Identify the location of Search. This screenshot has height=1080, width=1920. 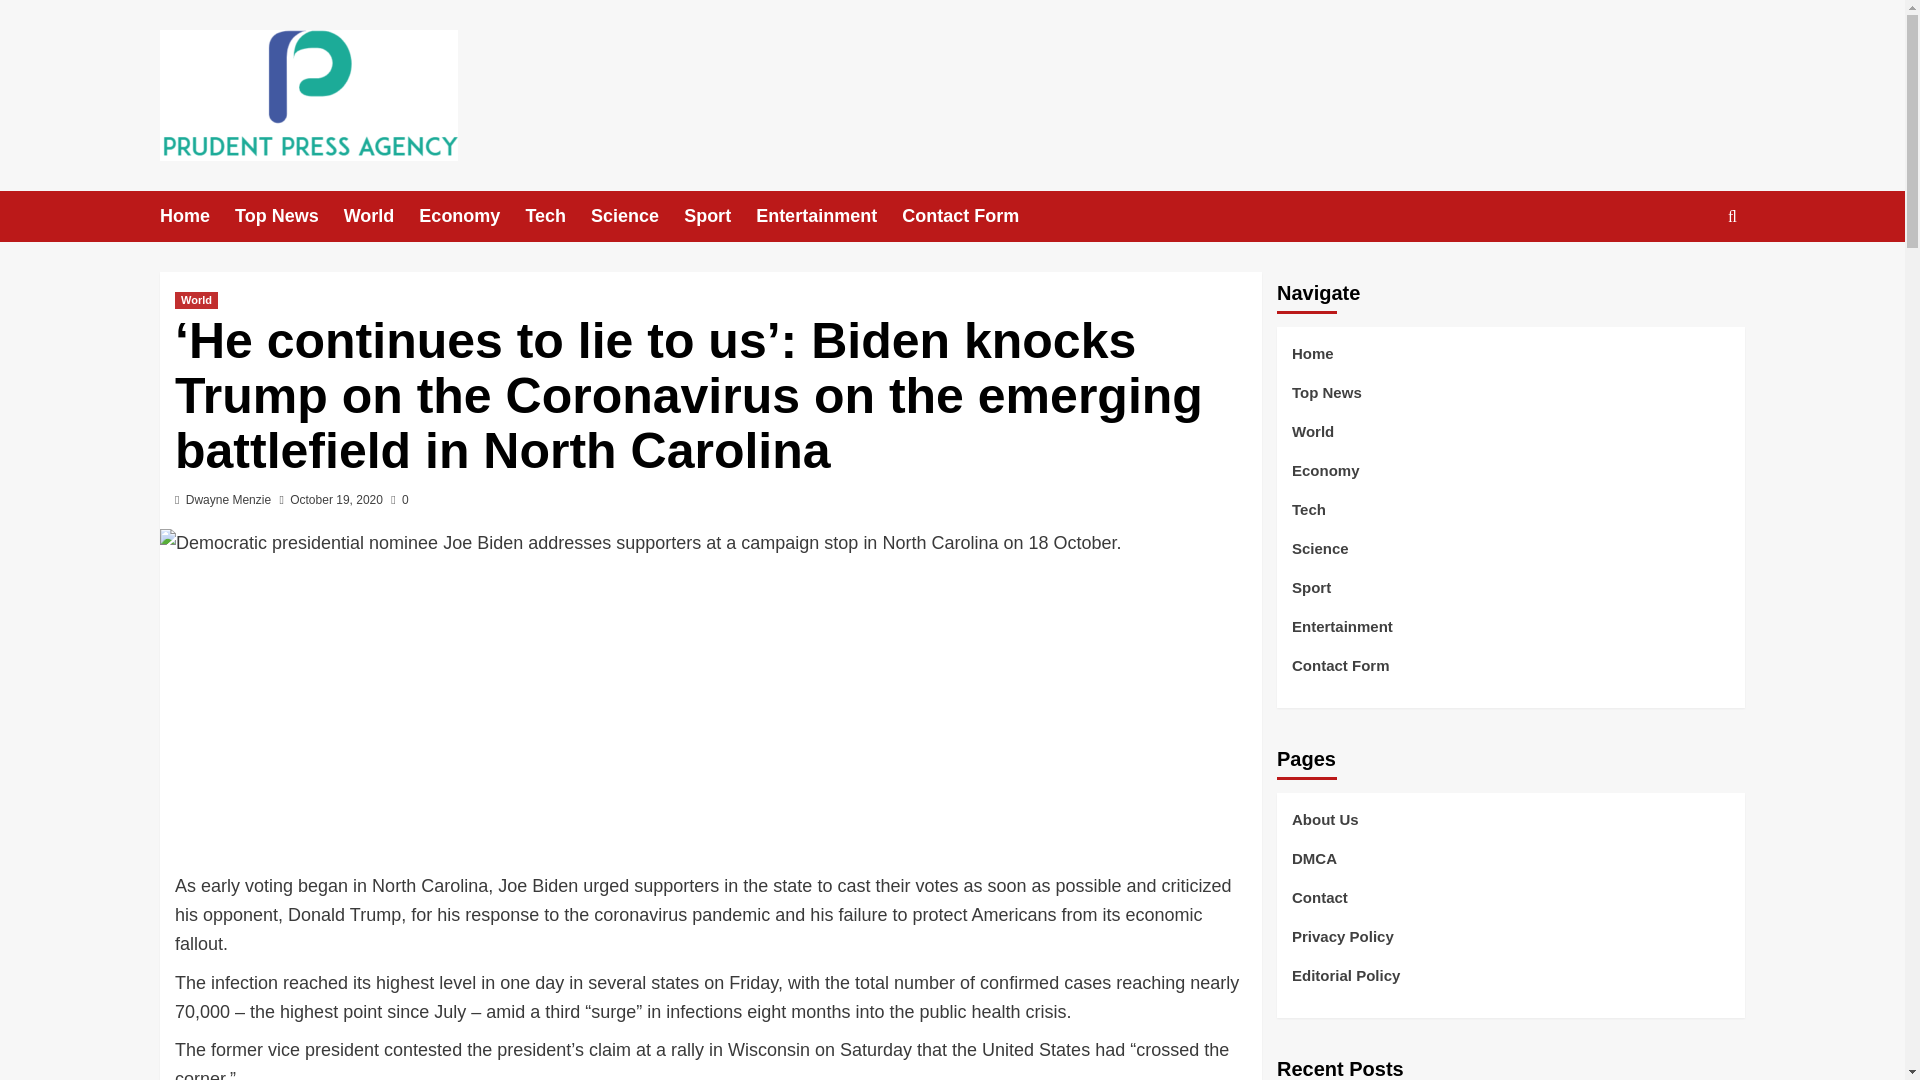
(1686, 278).